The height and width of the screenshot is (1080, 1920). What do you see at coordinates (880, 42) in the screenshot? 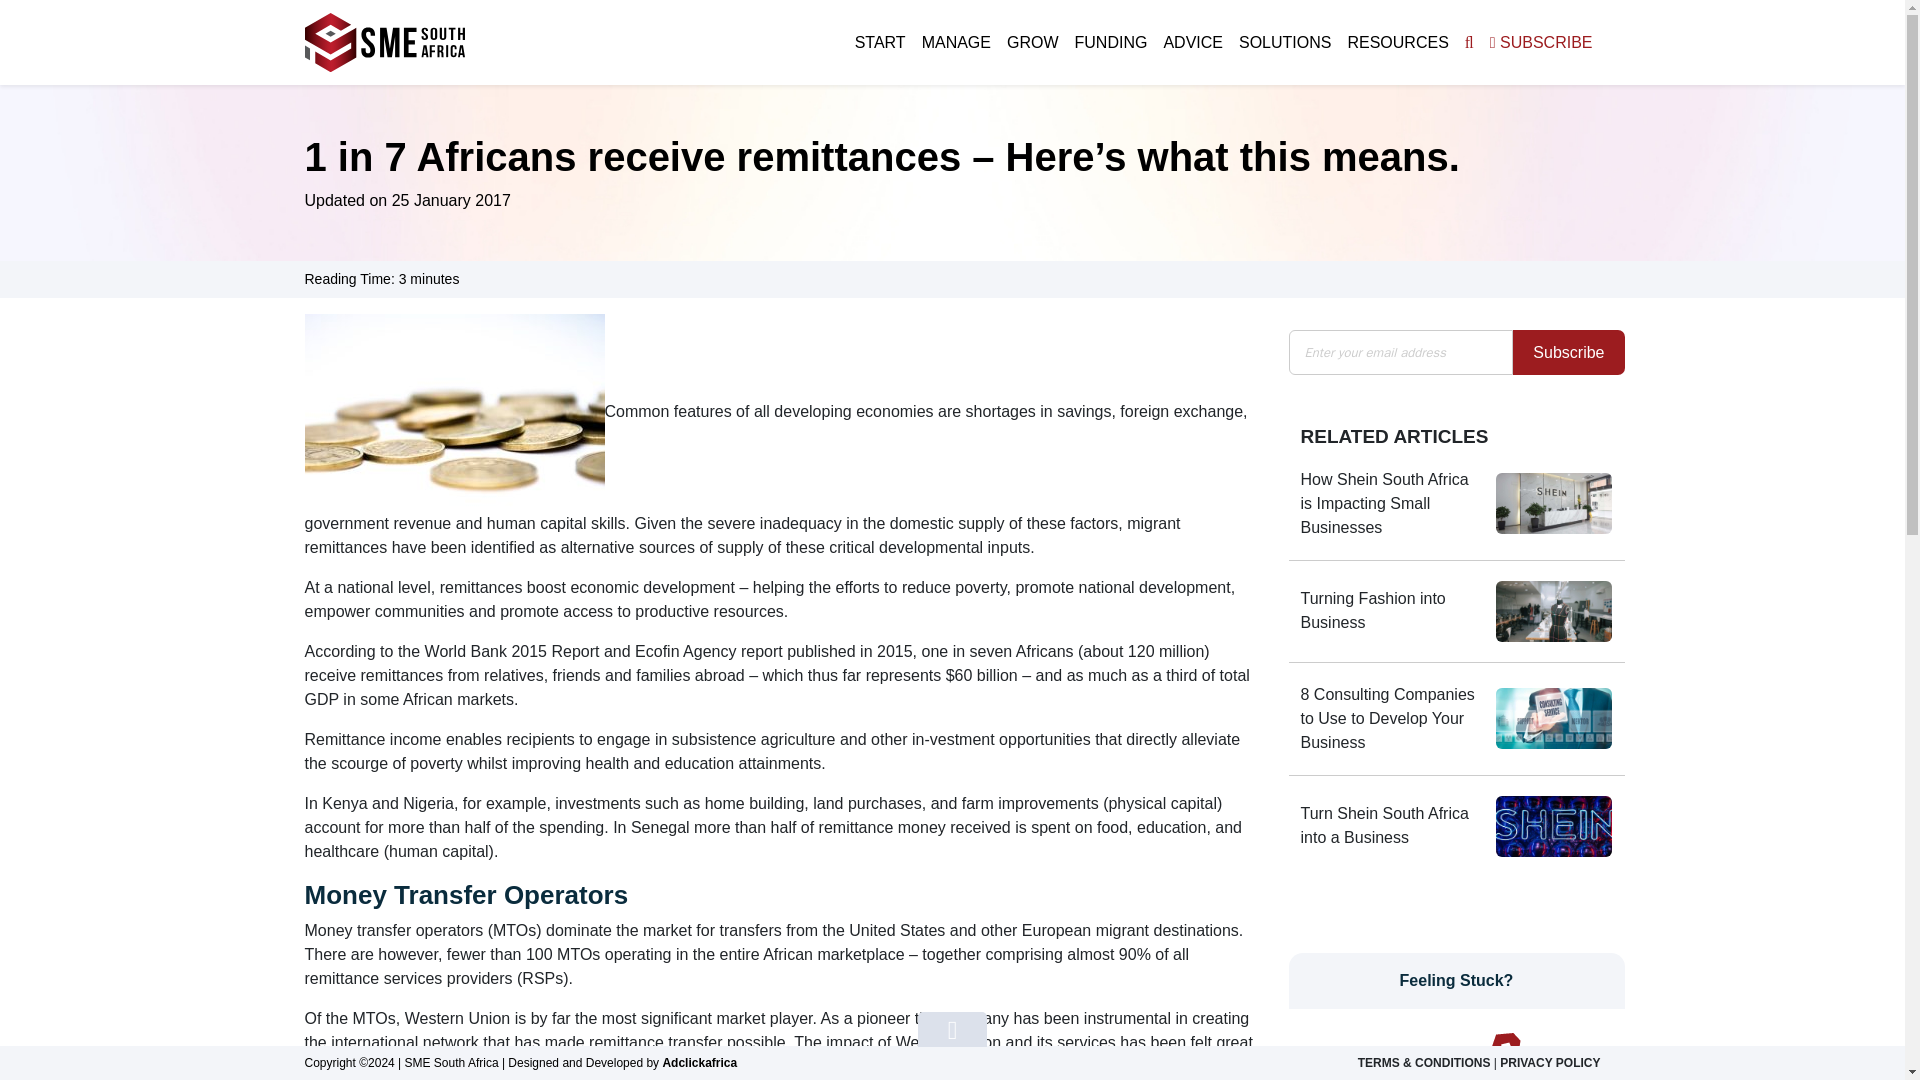
I see `START` at bounding box center [880, 42].